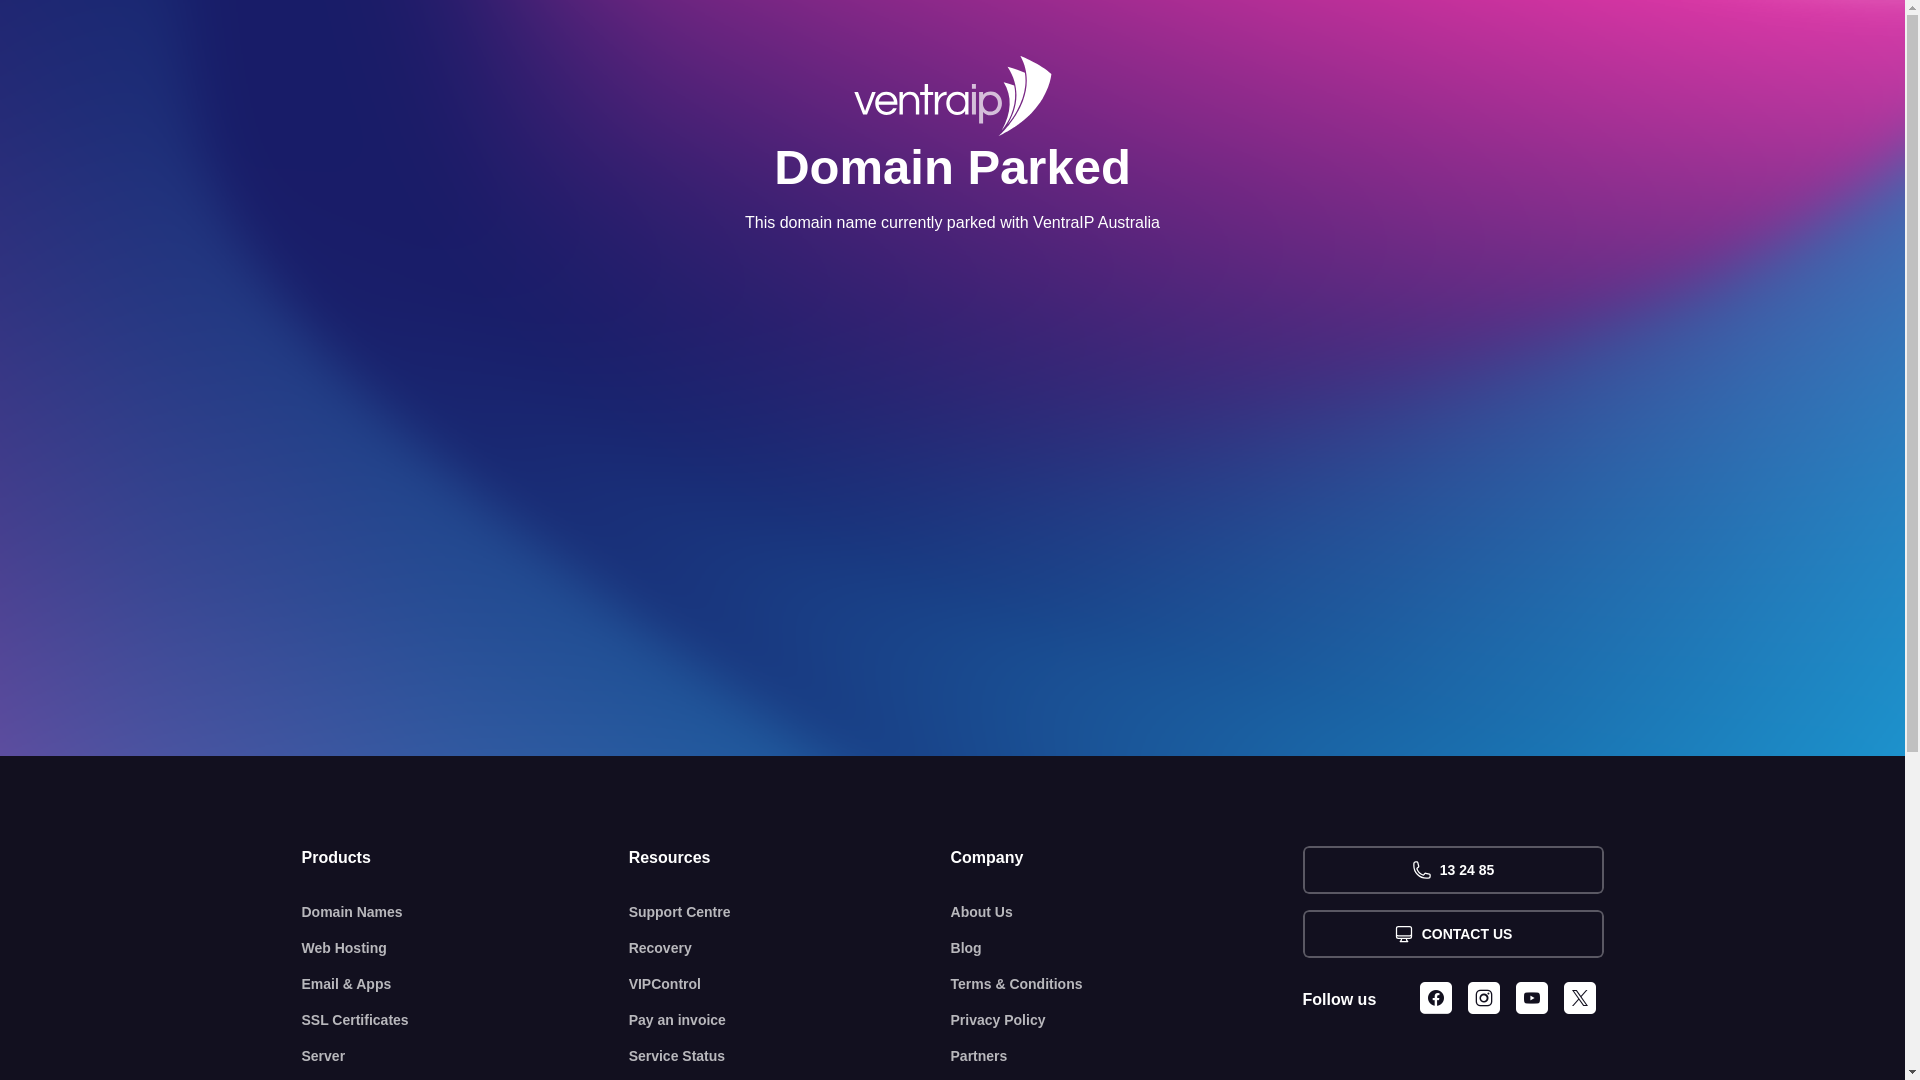 Image resolution: width=1920 pixels, height=1080 pixels. I want to click on Terms & Conditions, so click(1127, 984).